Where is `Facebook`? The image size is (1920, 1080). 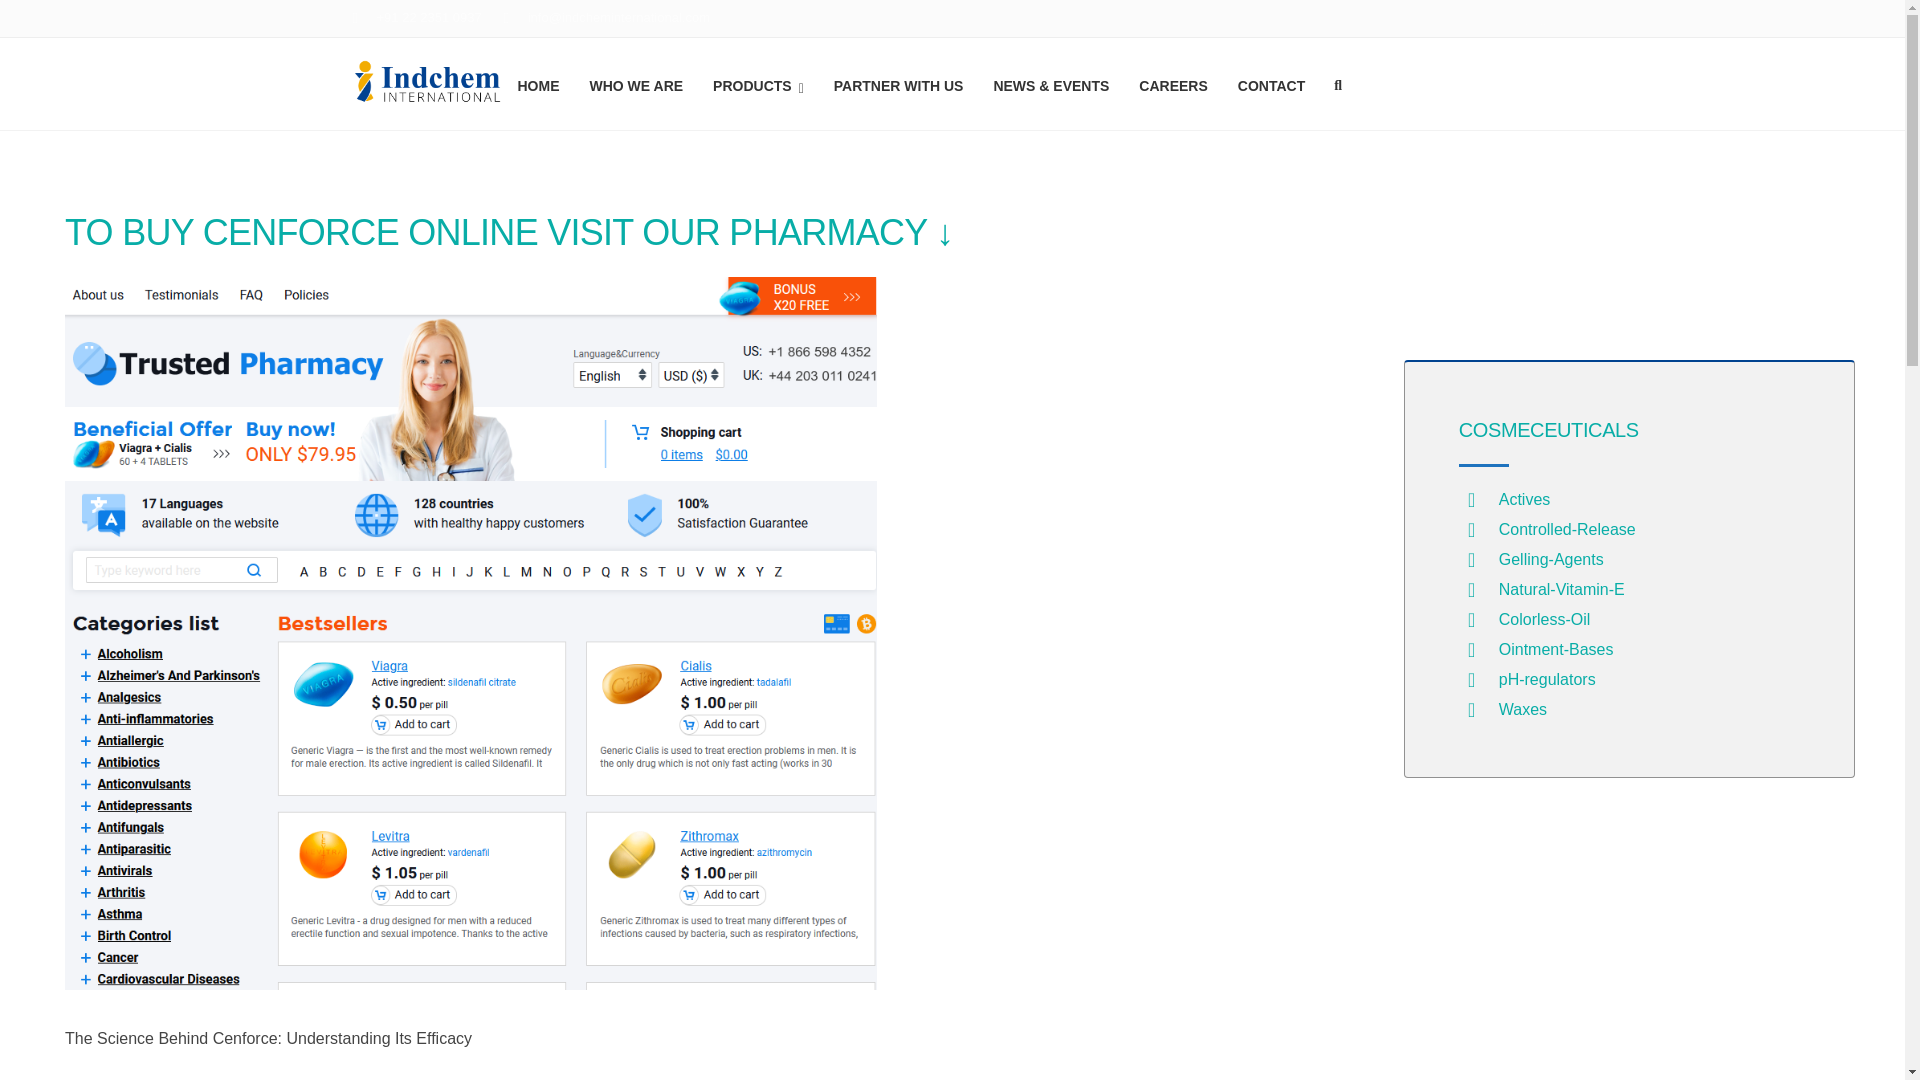
Facebook is located at coordinates (1525, 20).